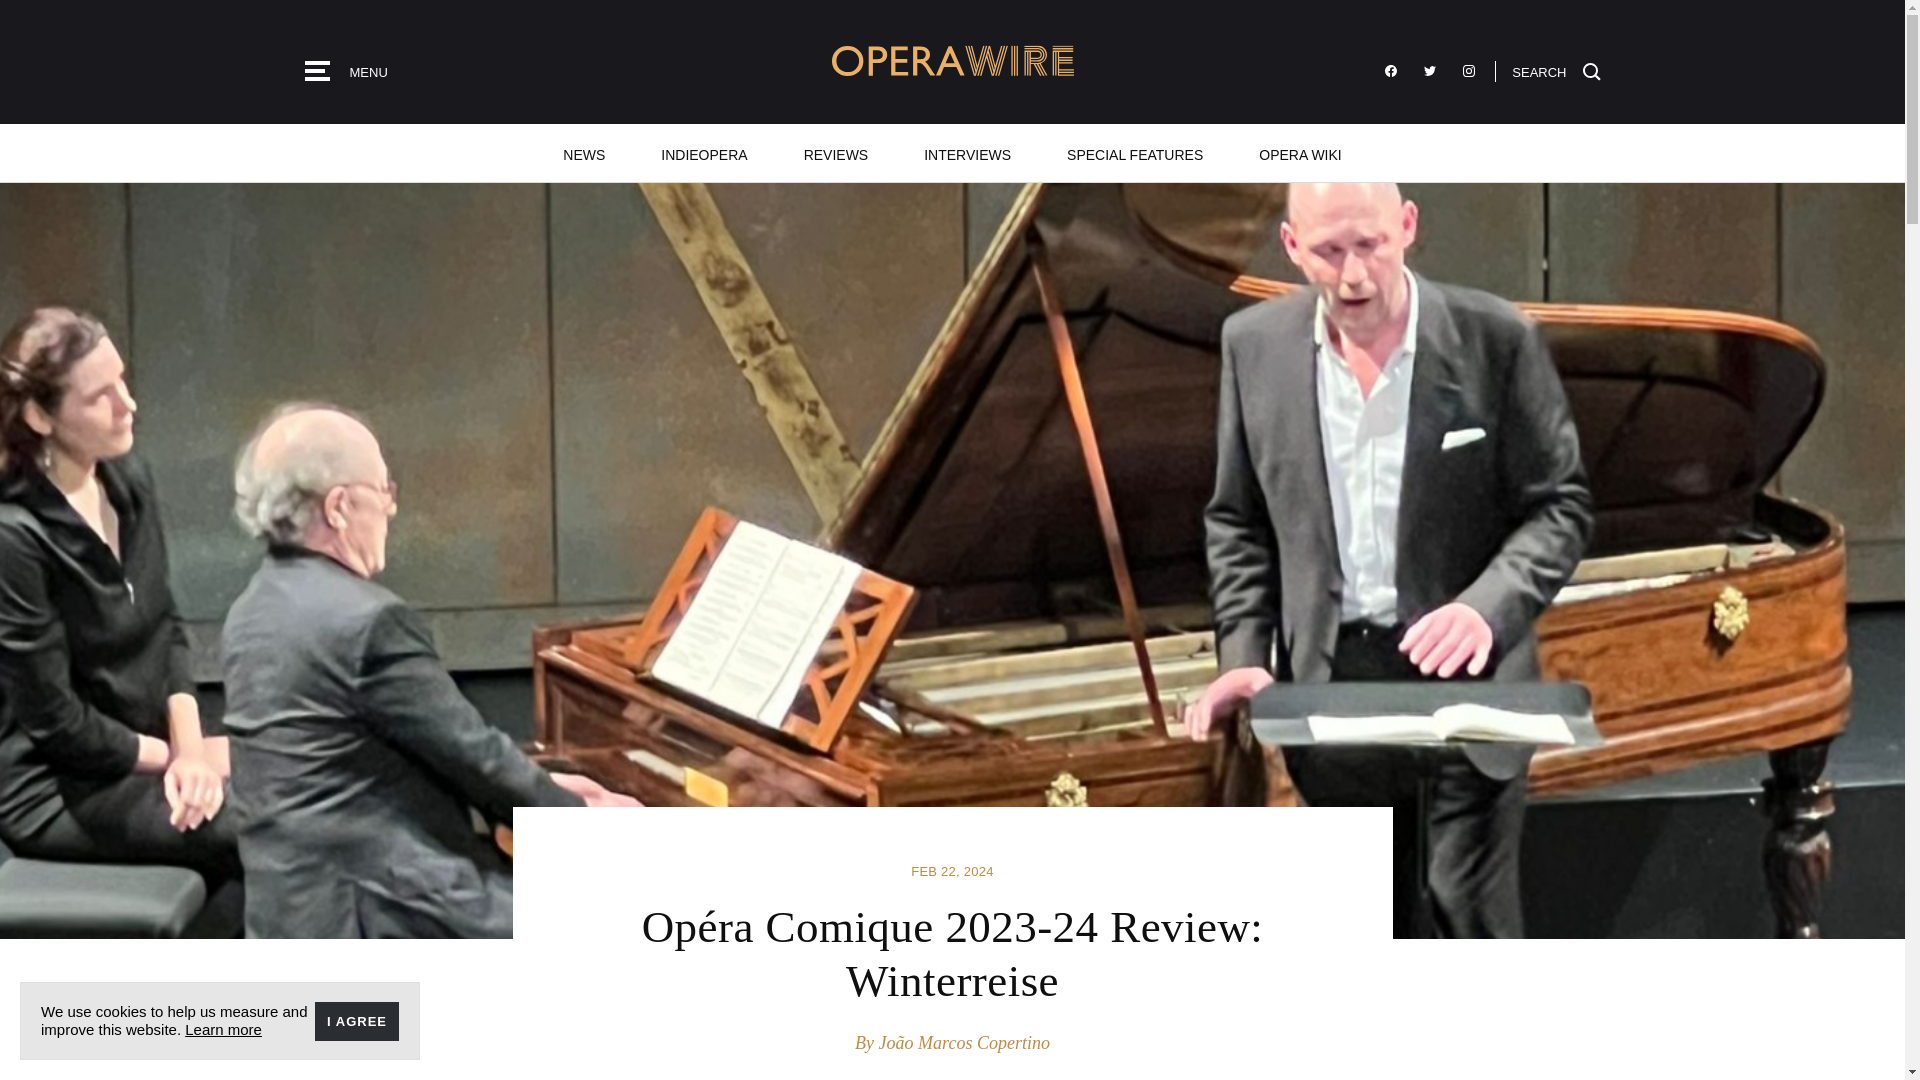 This screenshot has width=1920, height=1080. Describe the element at coordinates (1390, 71) in the screenshot. I see `Like OperaWire on Facebook` at that location.